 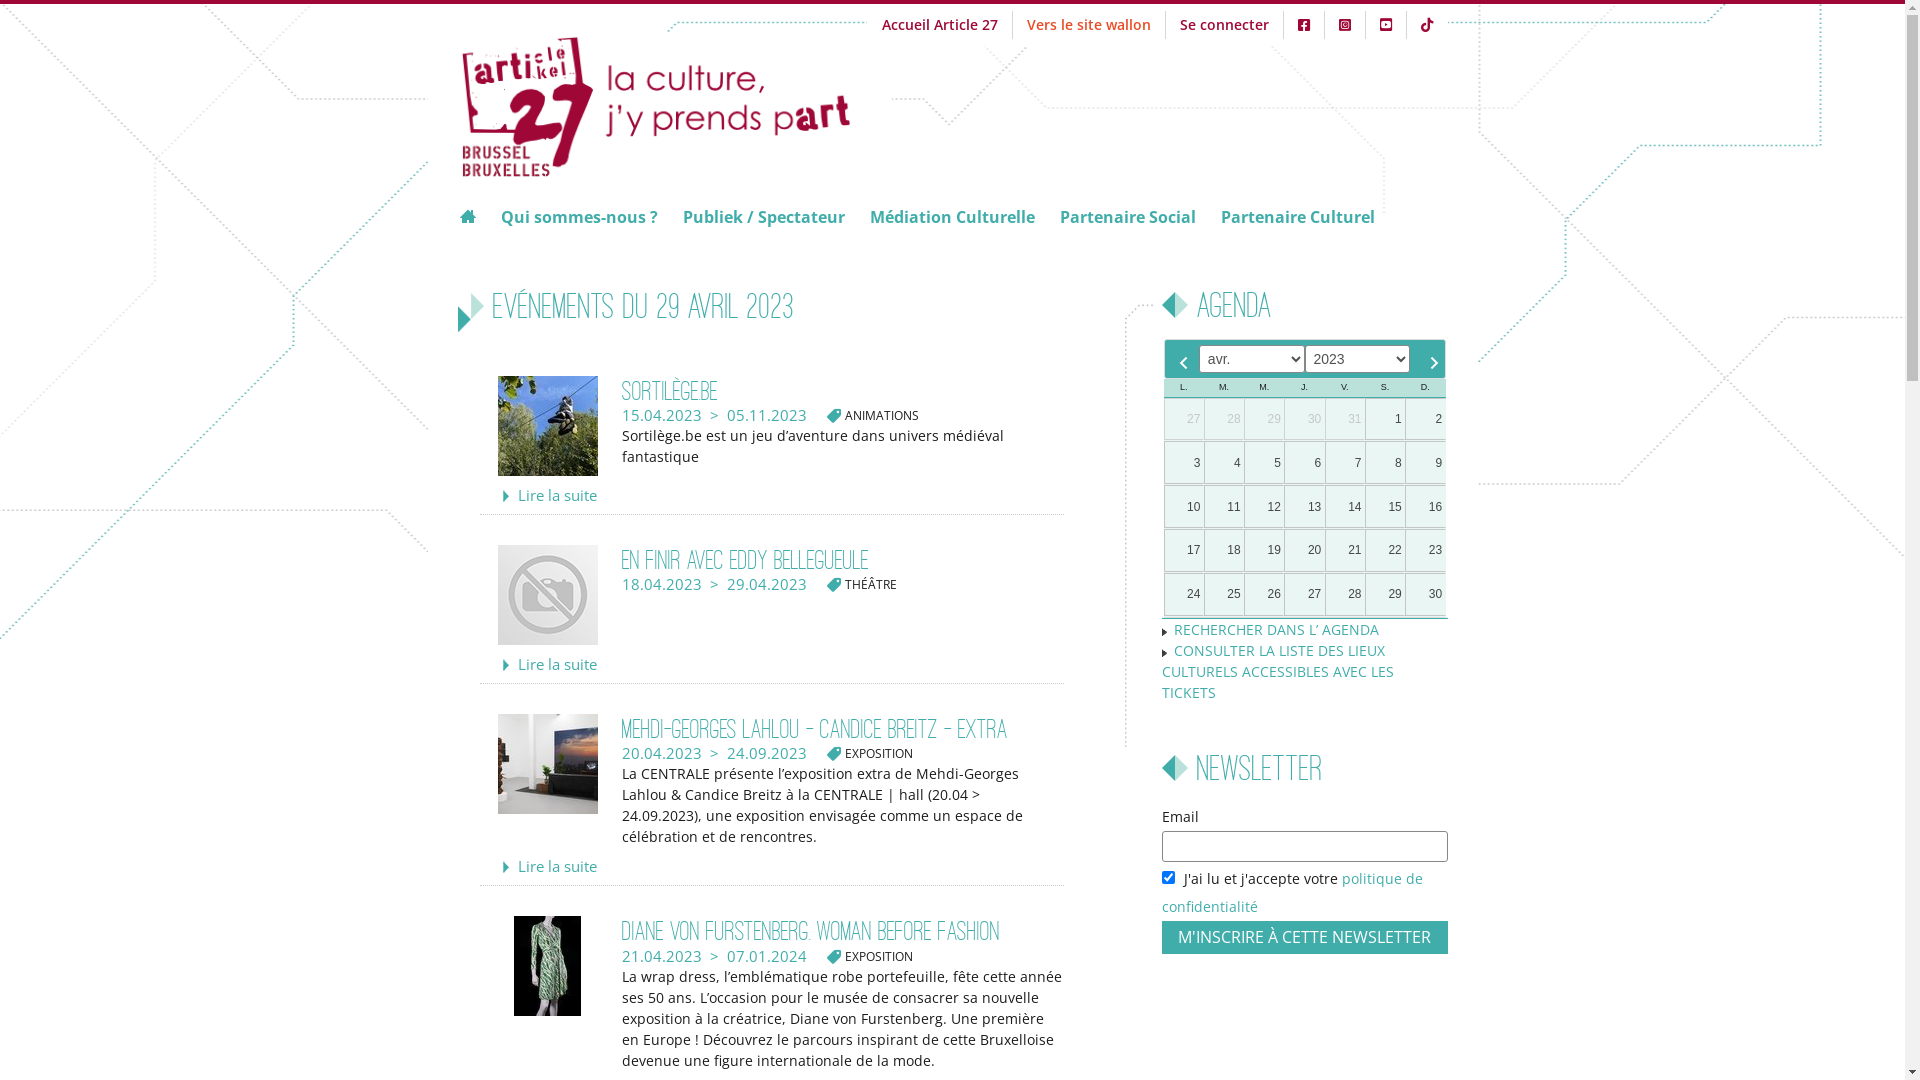 I want to click on 25, so click(x=1224, y=594).